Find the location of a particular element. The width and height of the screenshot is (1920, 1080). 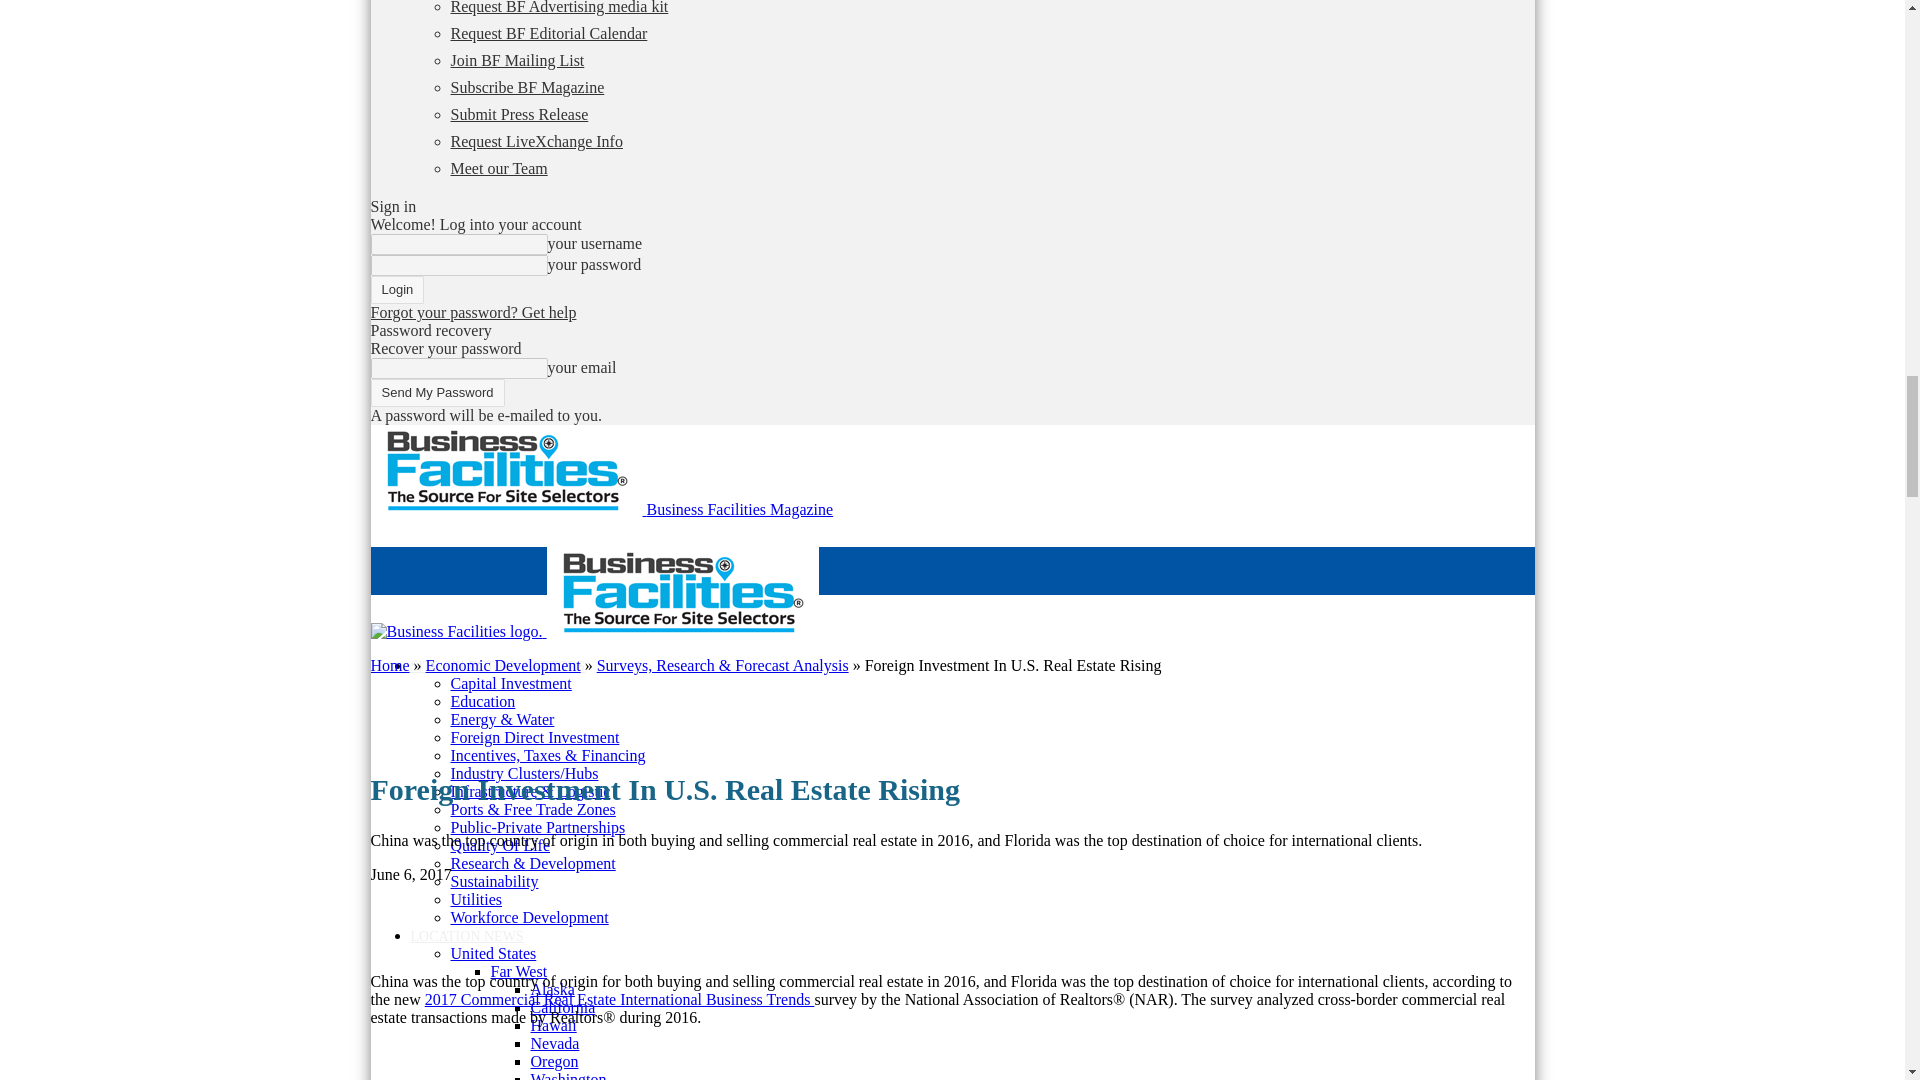

Send My Password is located at coordinates (436, 393).